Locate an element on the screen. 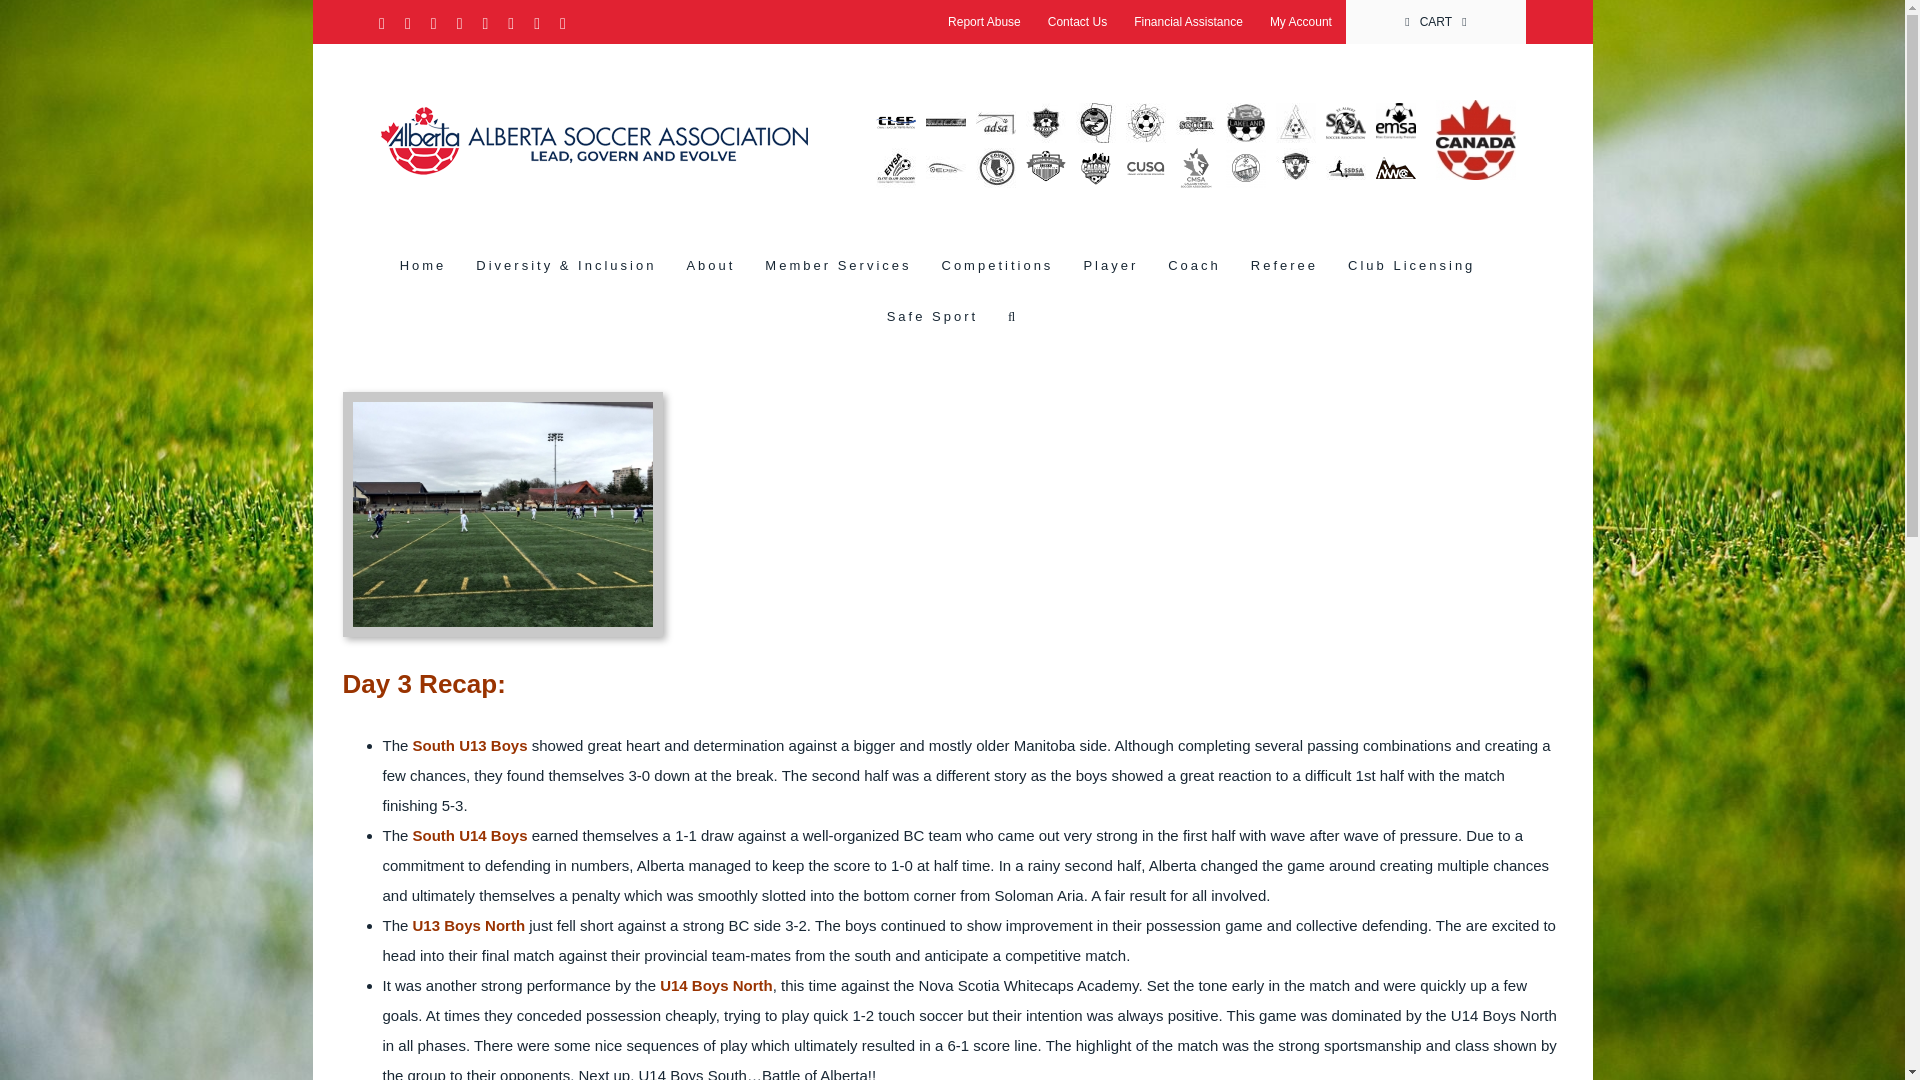 The image size is (1920, 1080). Instagram is located at coordinates (434, 24).